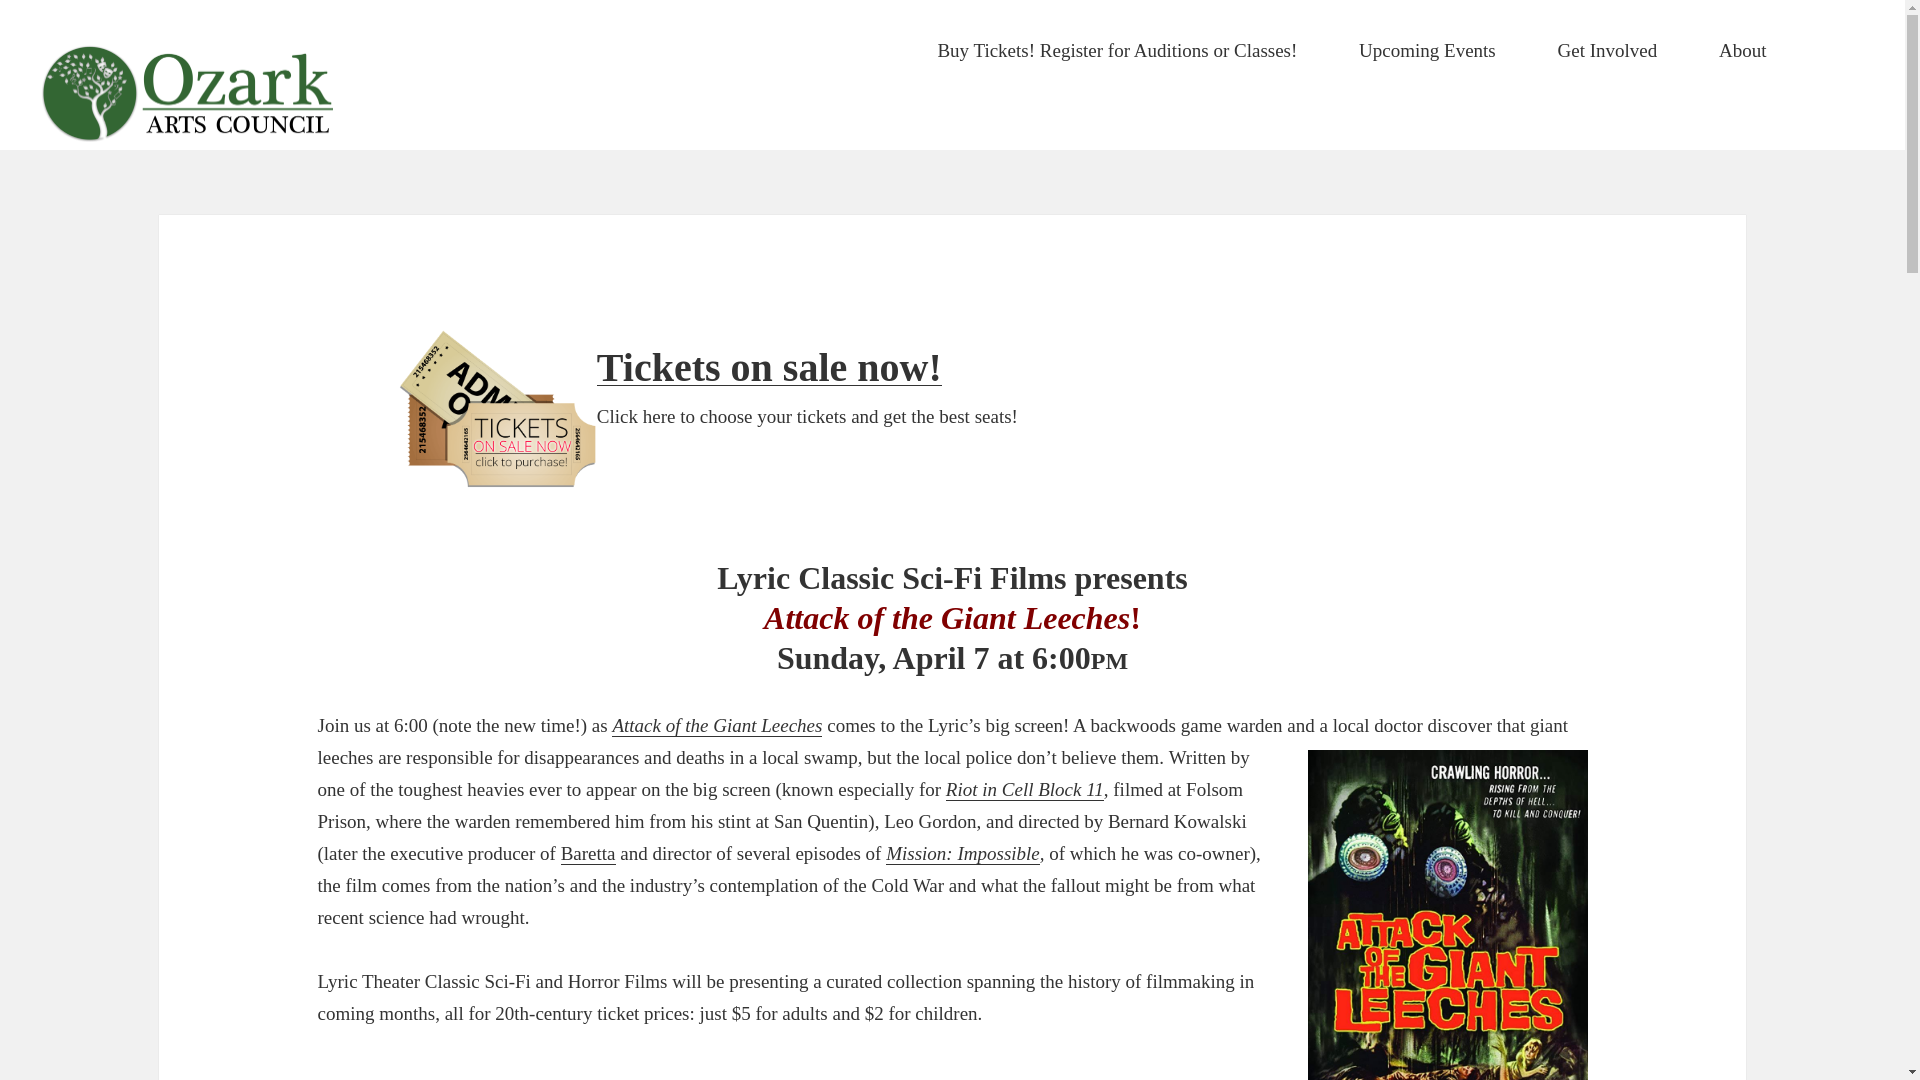 The width and height of the screenshot is (1920, 1080). I want to click on Get Involved, so click(1608, 51).